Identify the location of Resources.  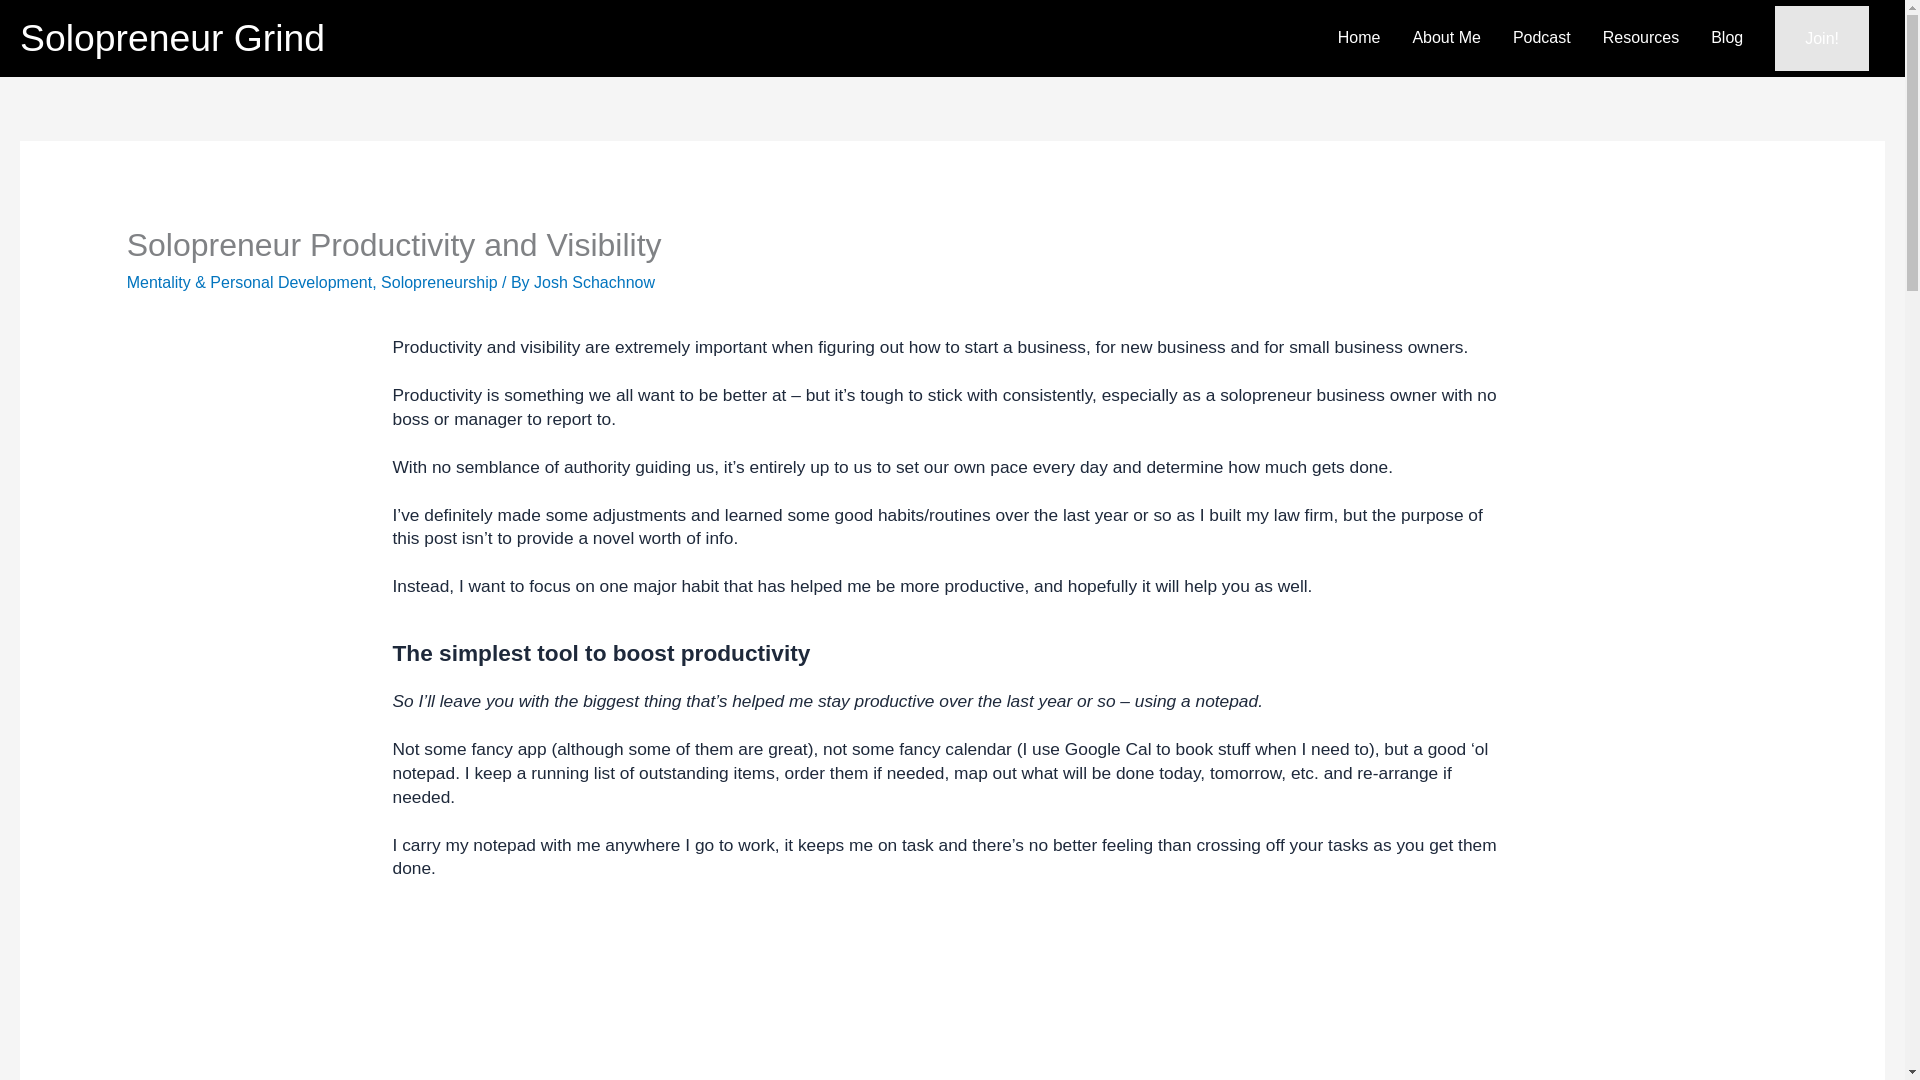
(1641, 39).